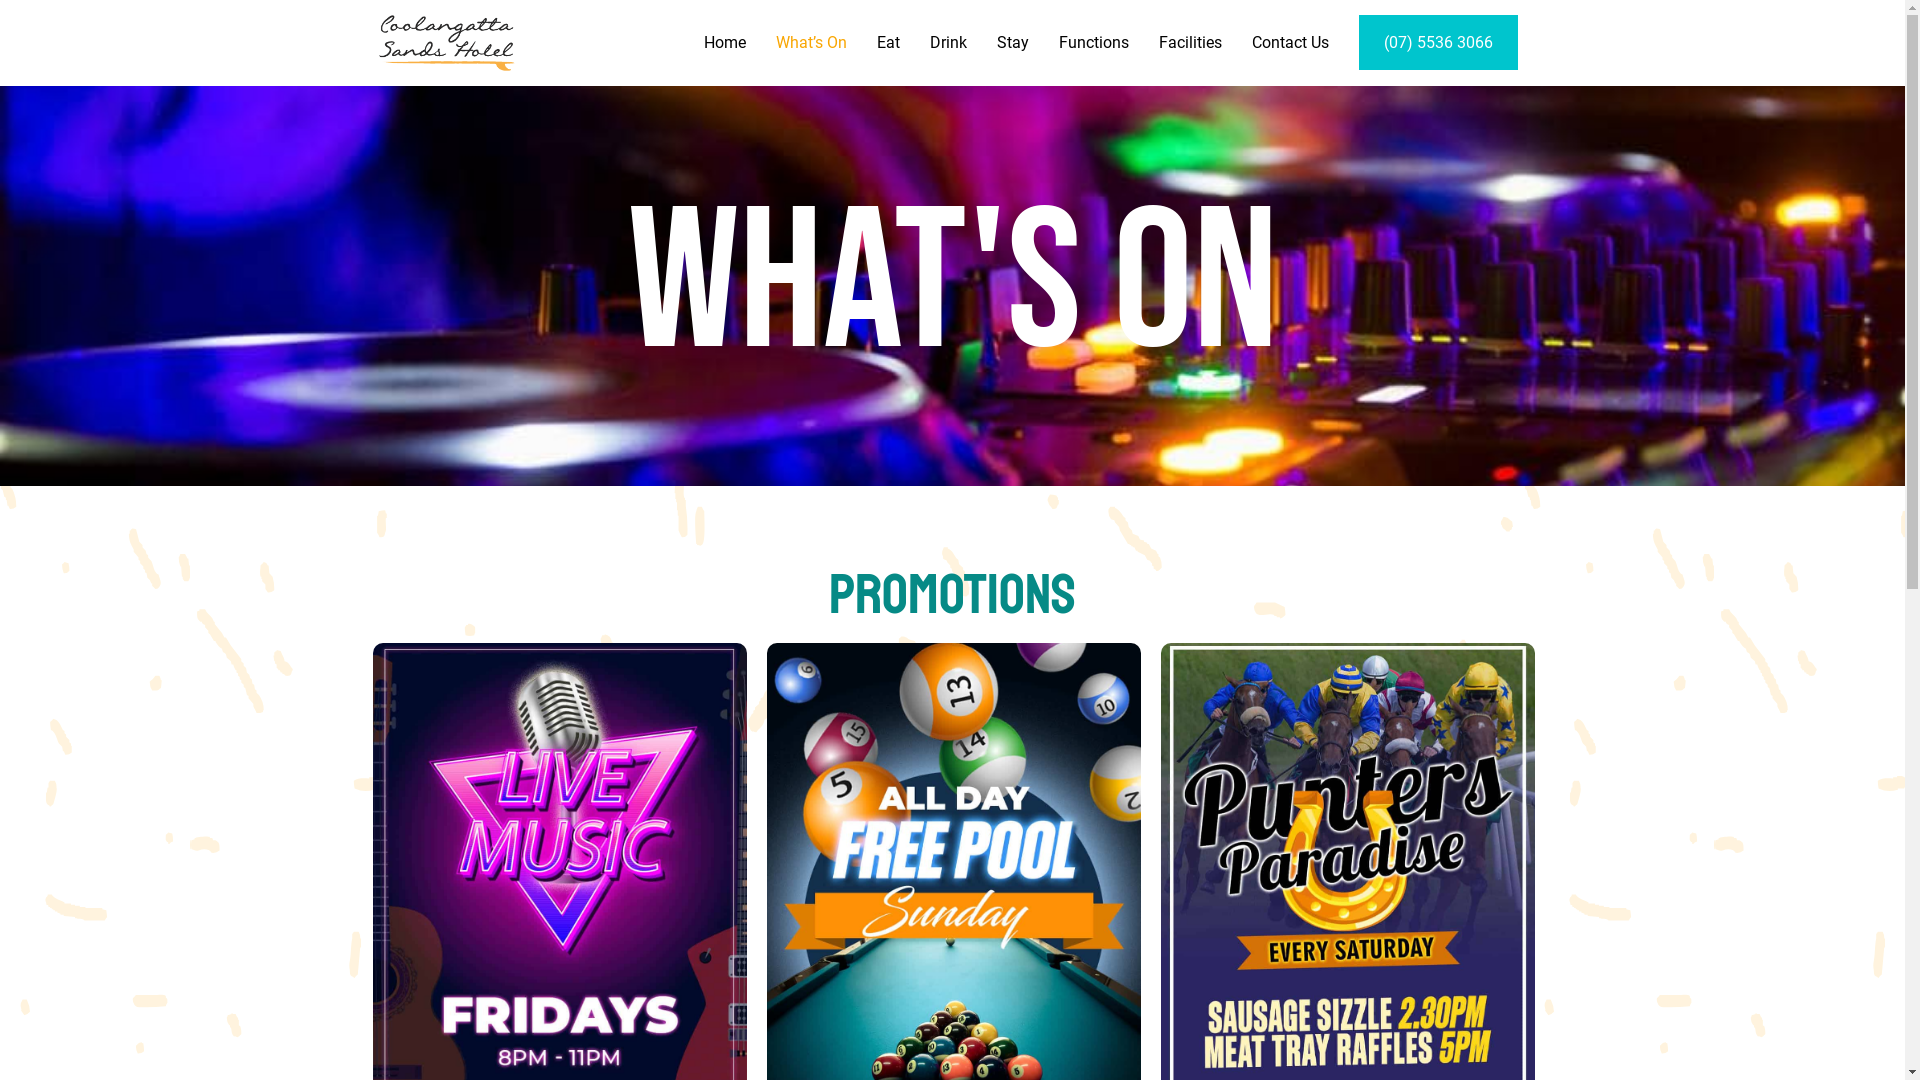 This screenshot has width=1920, height=1080. I want to click on Submit, so click(1234, 690).